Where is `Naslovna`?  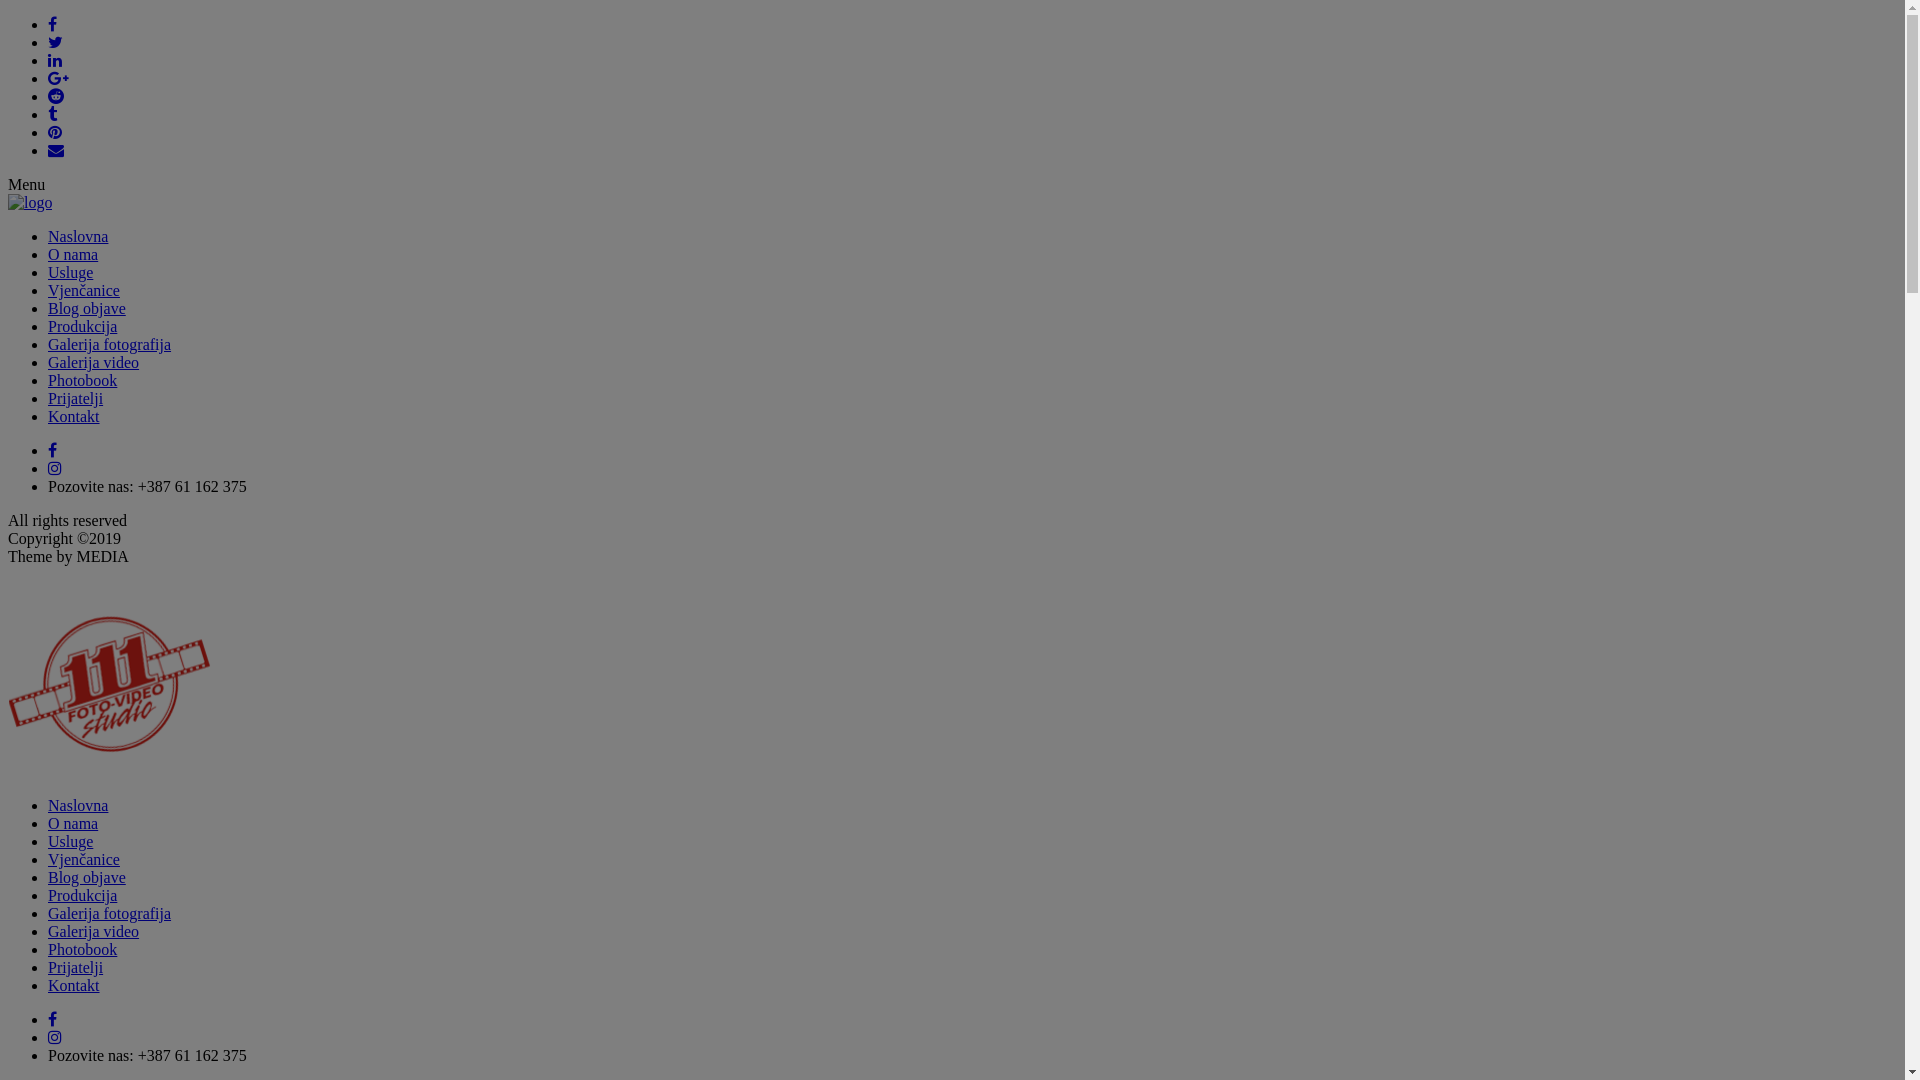
Naslovna is located at coordinates (78, 806).